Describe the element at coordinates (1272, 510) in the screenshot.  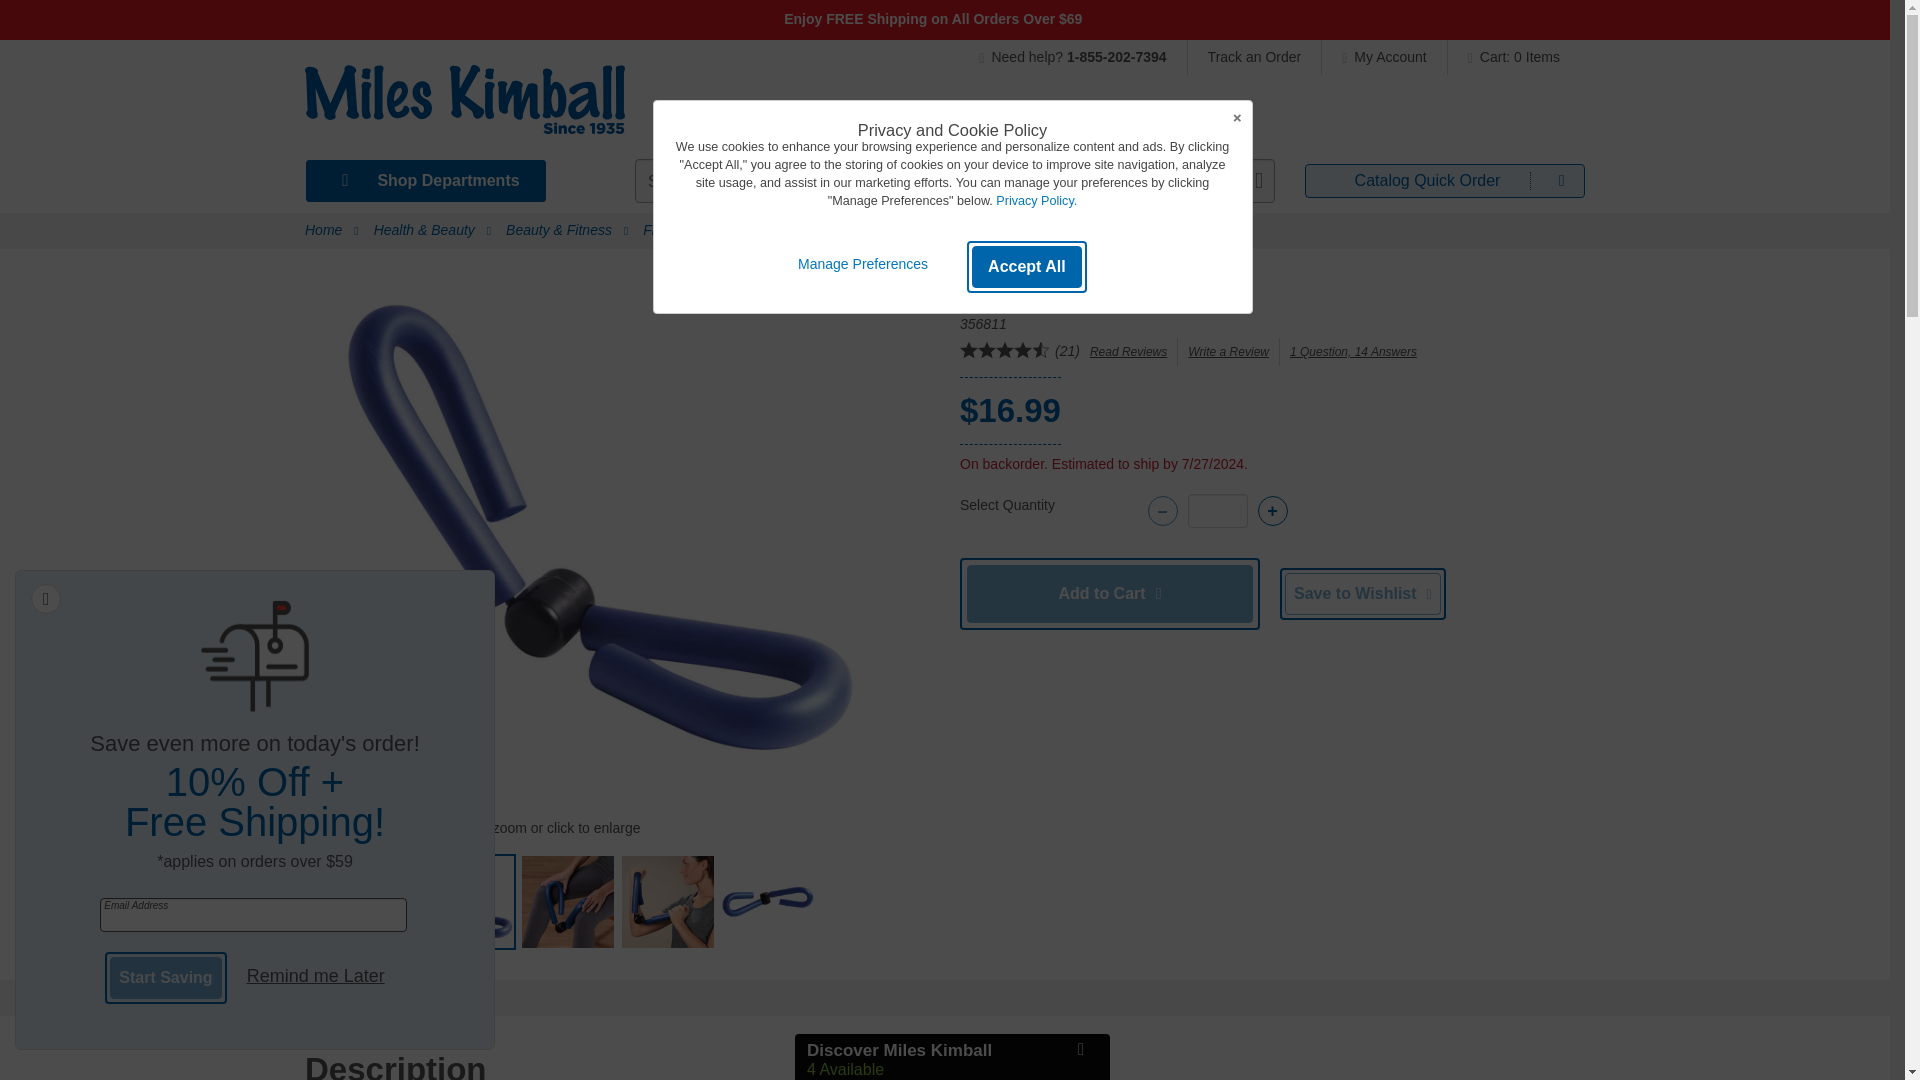
I see `Increase` at that location.